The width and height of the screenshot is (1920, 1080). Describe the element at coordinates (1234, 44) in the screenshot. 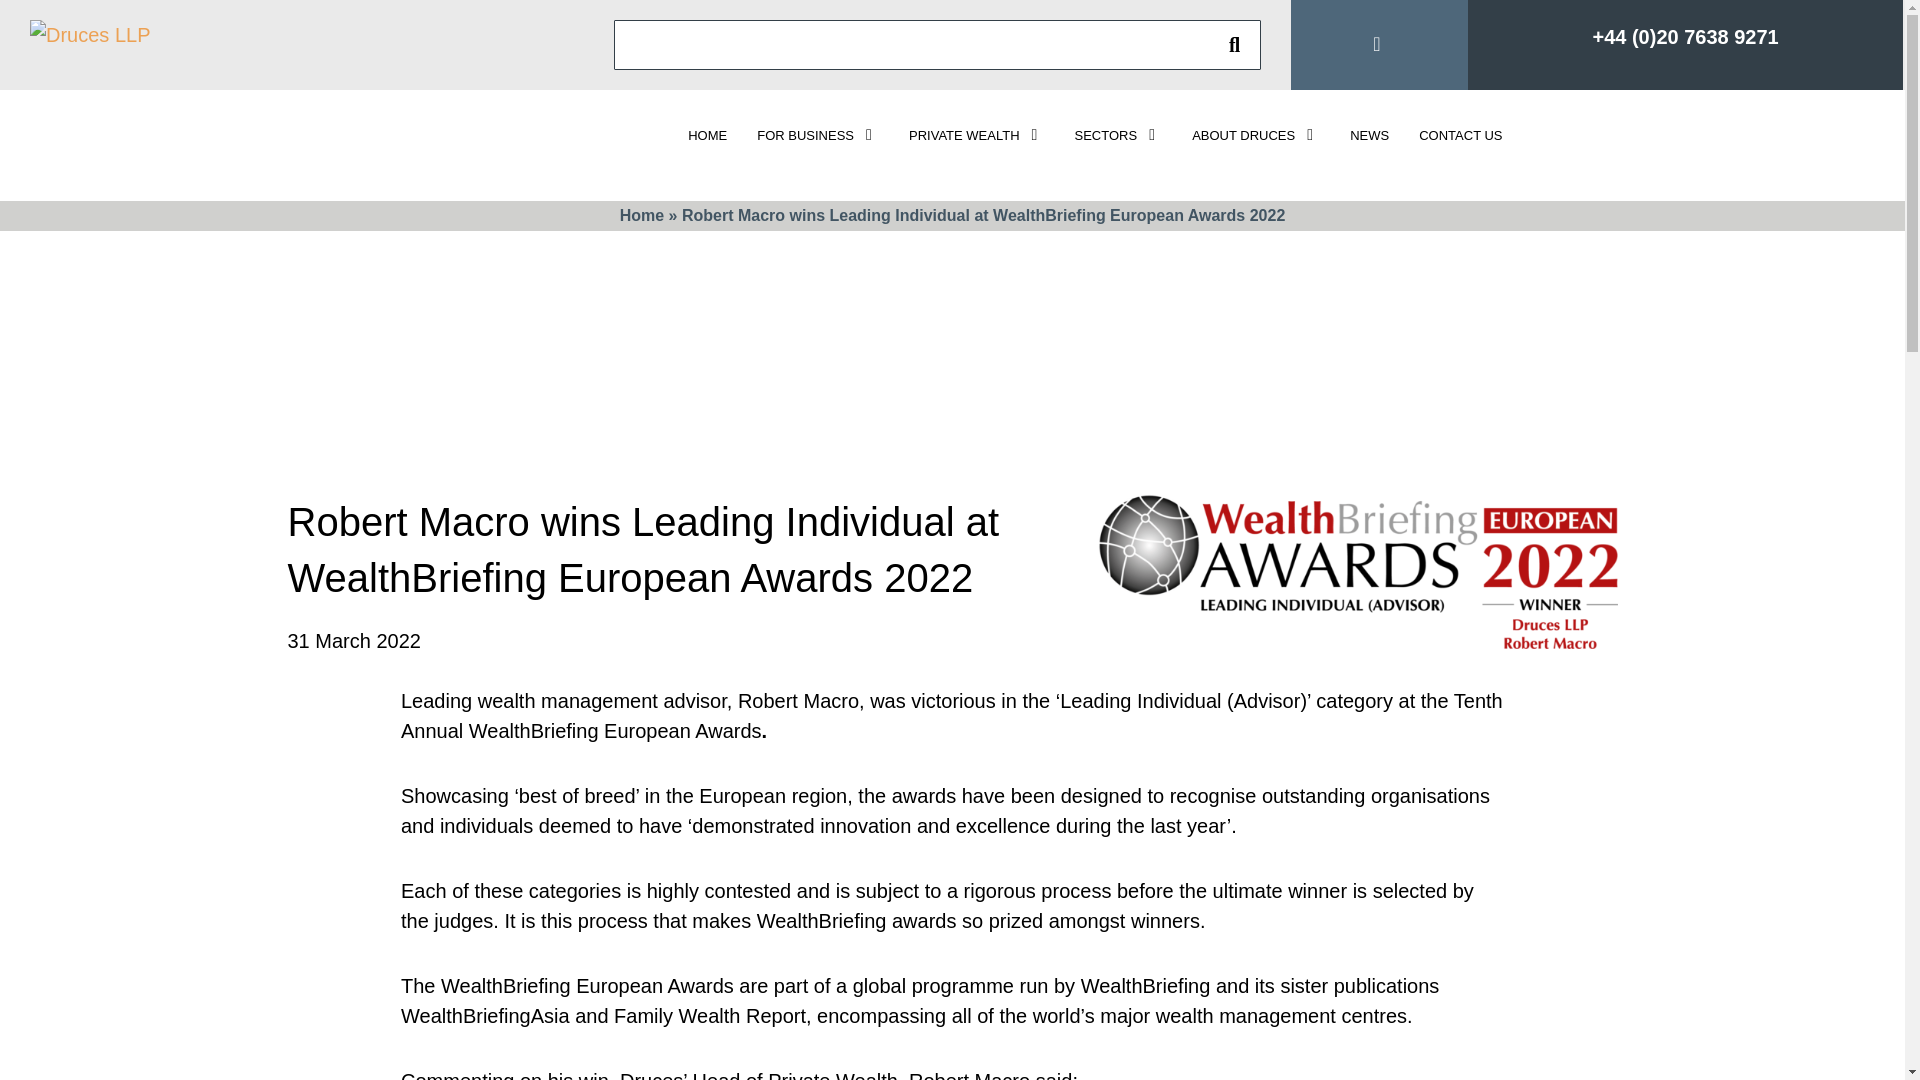

I see `Search` at that location.